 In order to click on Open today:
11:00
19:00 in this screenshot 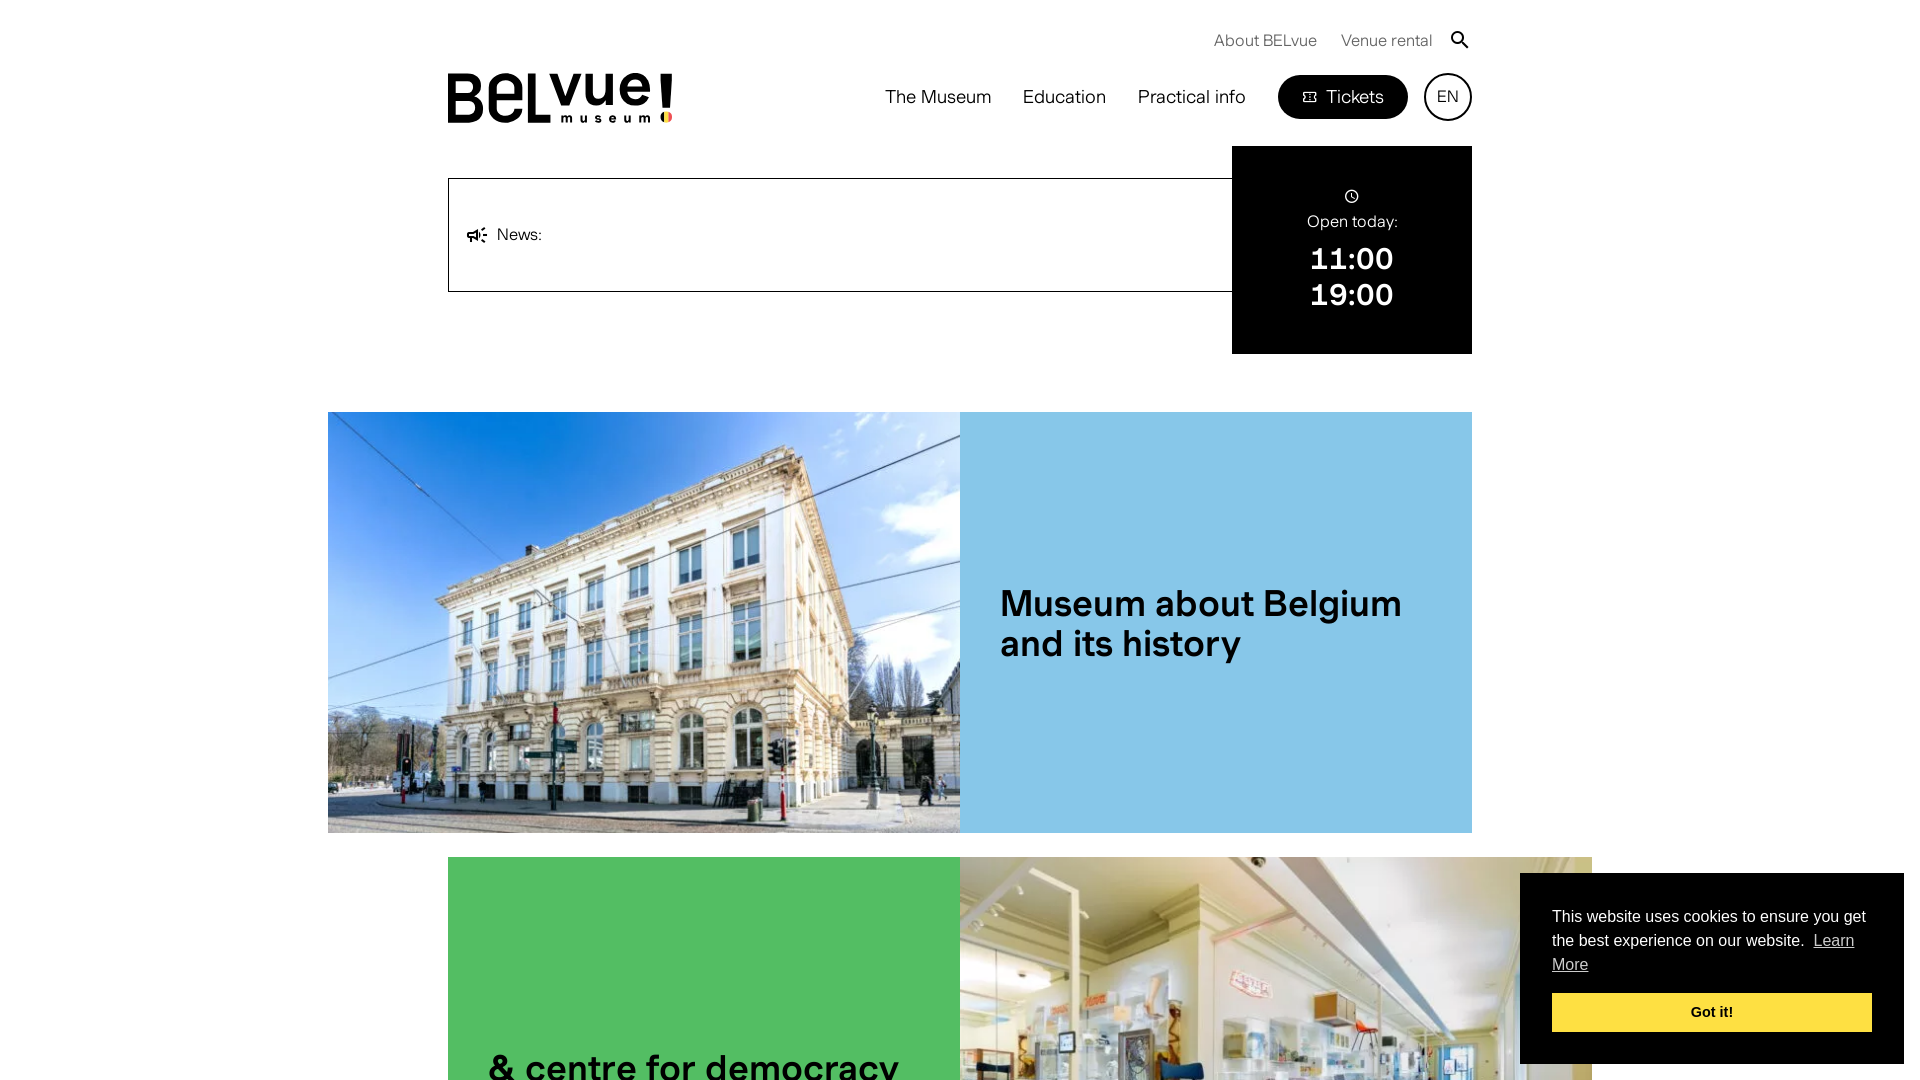, I will do `click(1352, 250)`.